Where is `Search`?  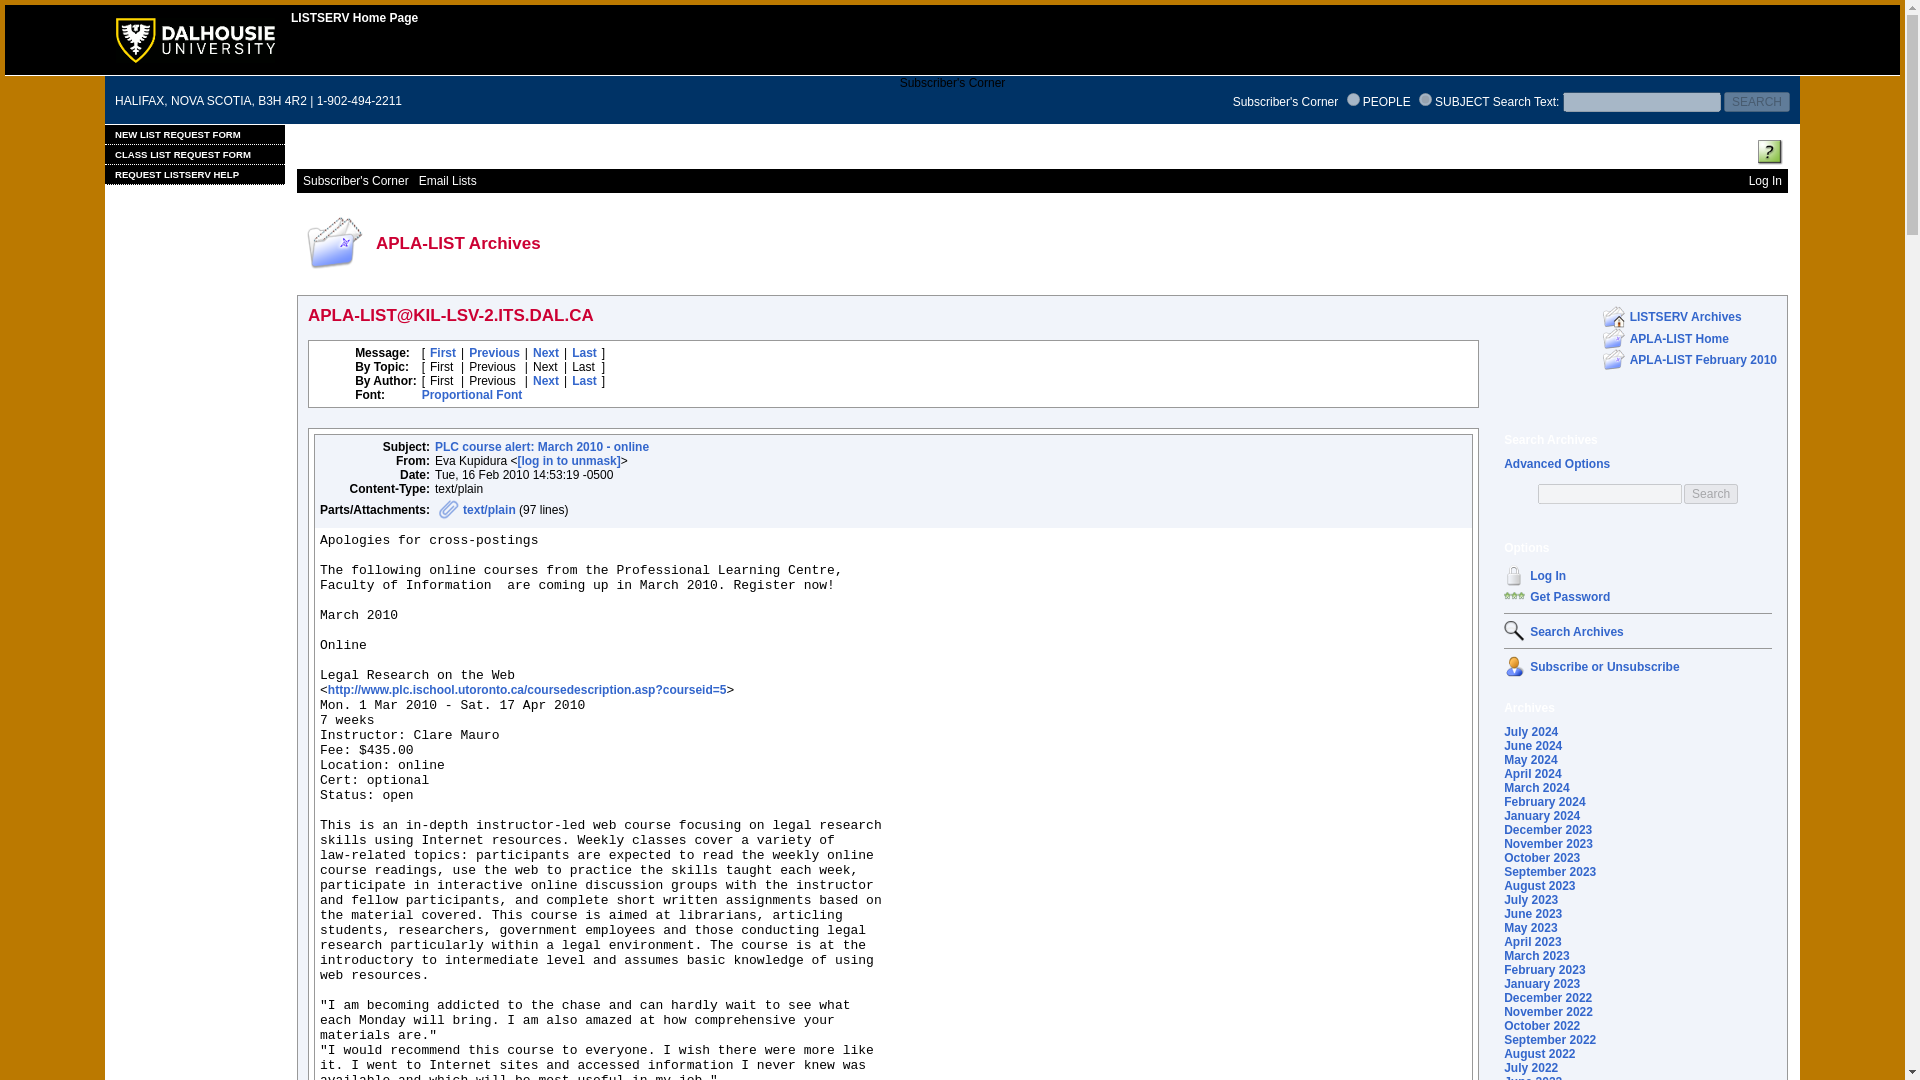 Search is located at coordinates (1710, 494).